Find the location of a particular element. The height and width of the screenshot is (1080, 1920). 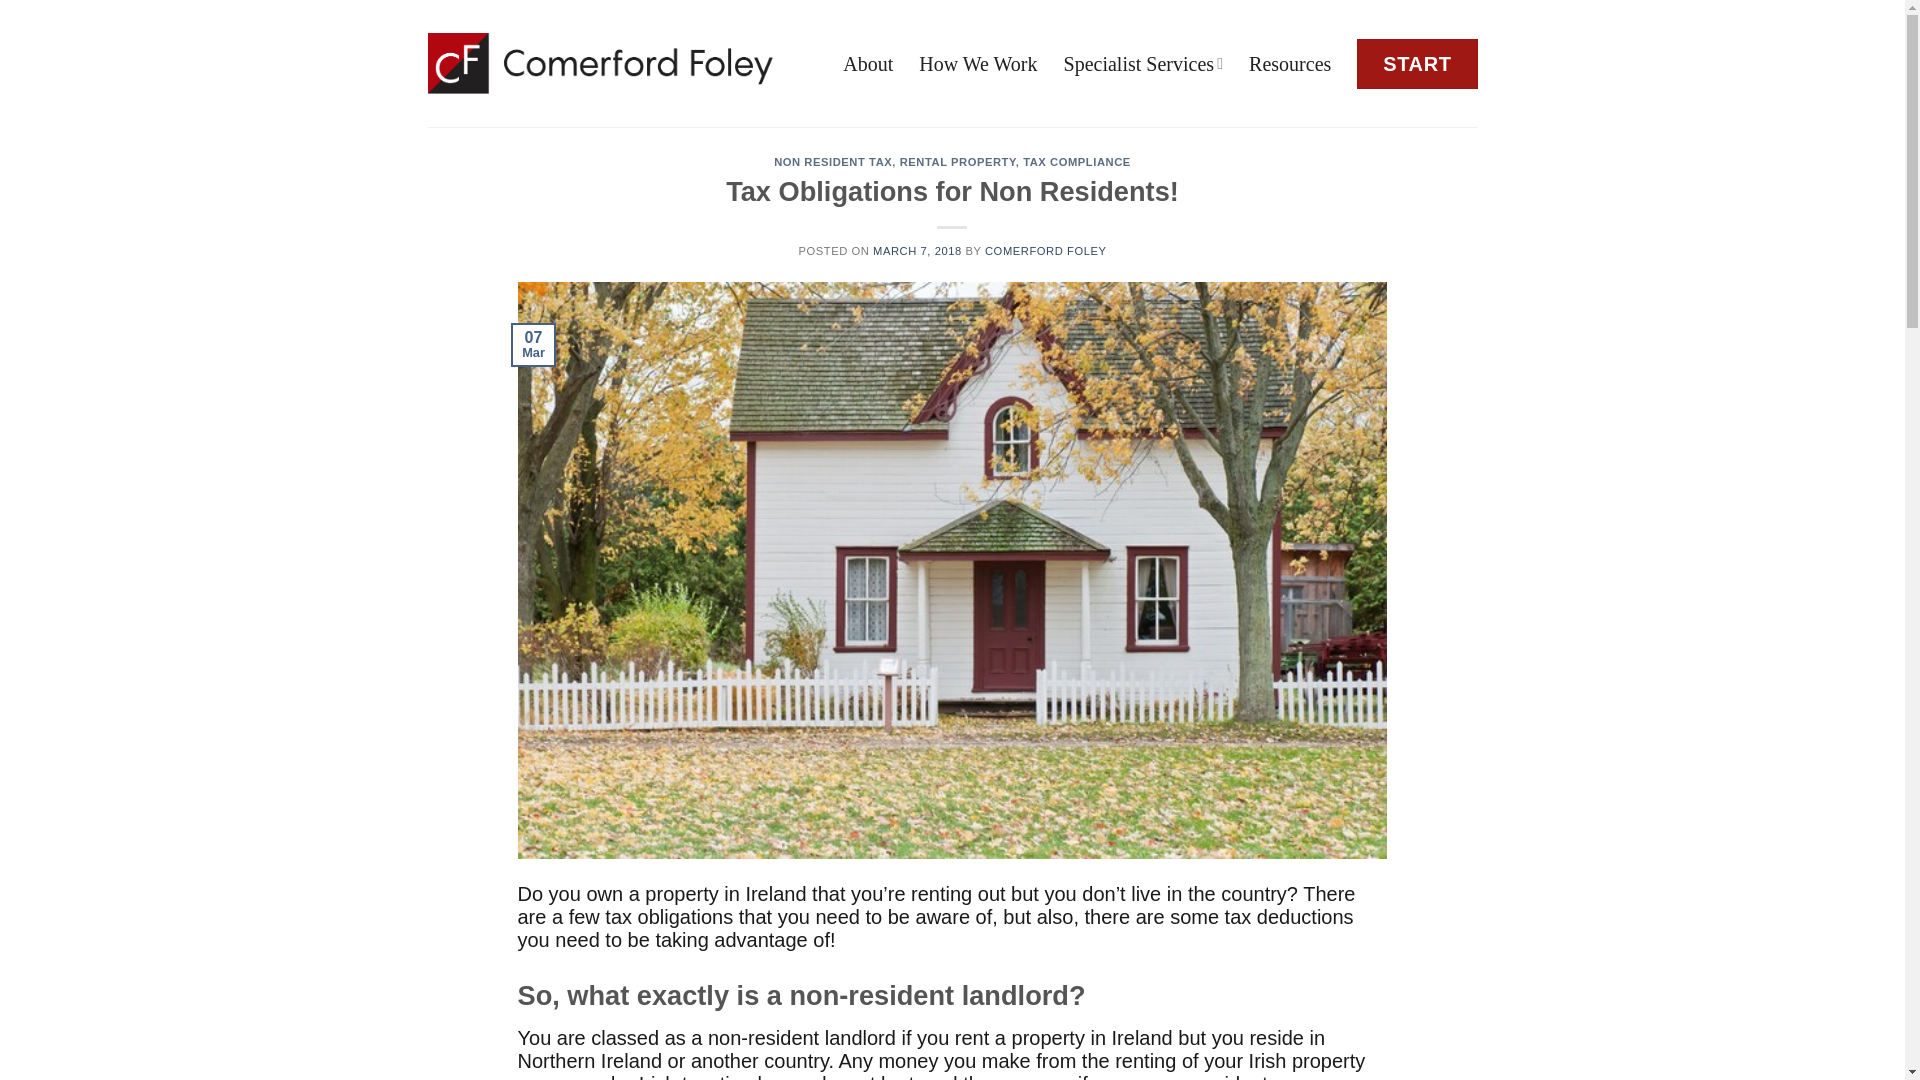

Specialist Services is located at coordinates (1144, 64).